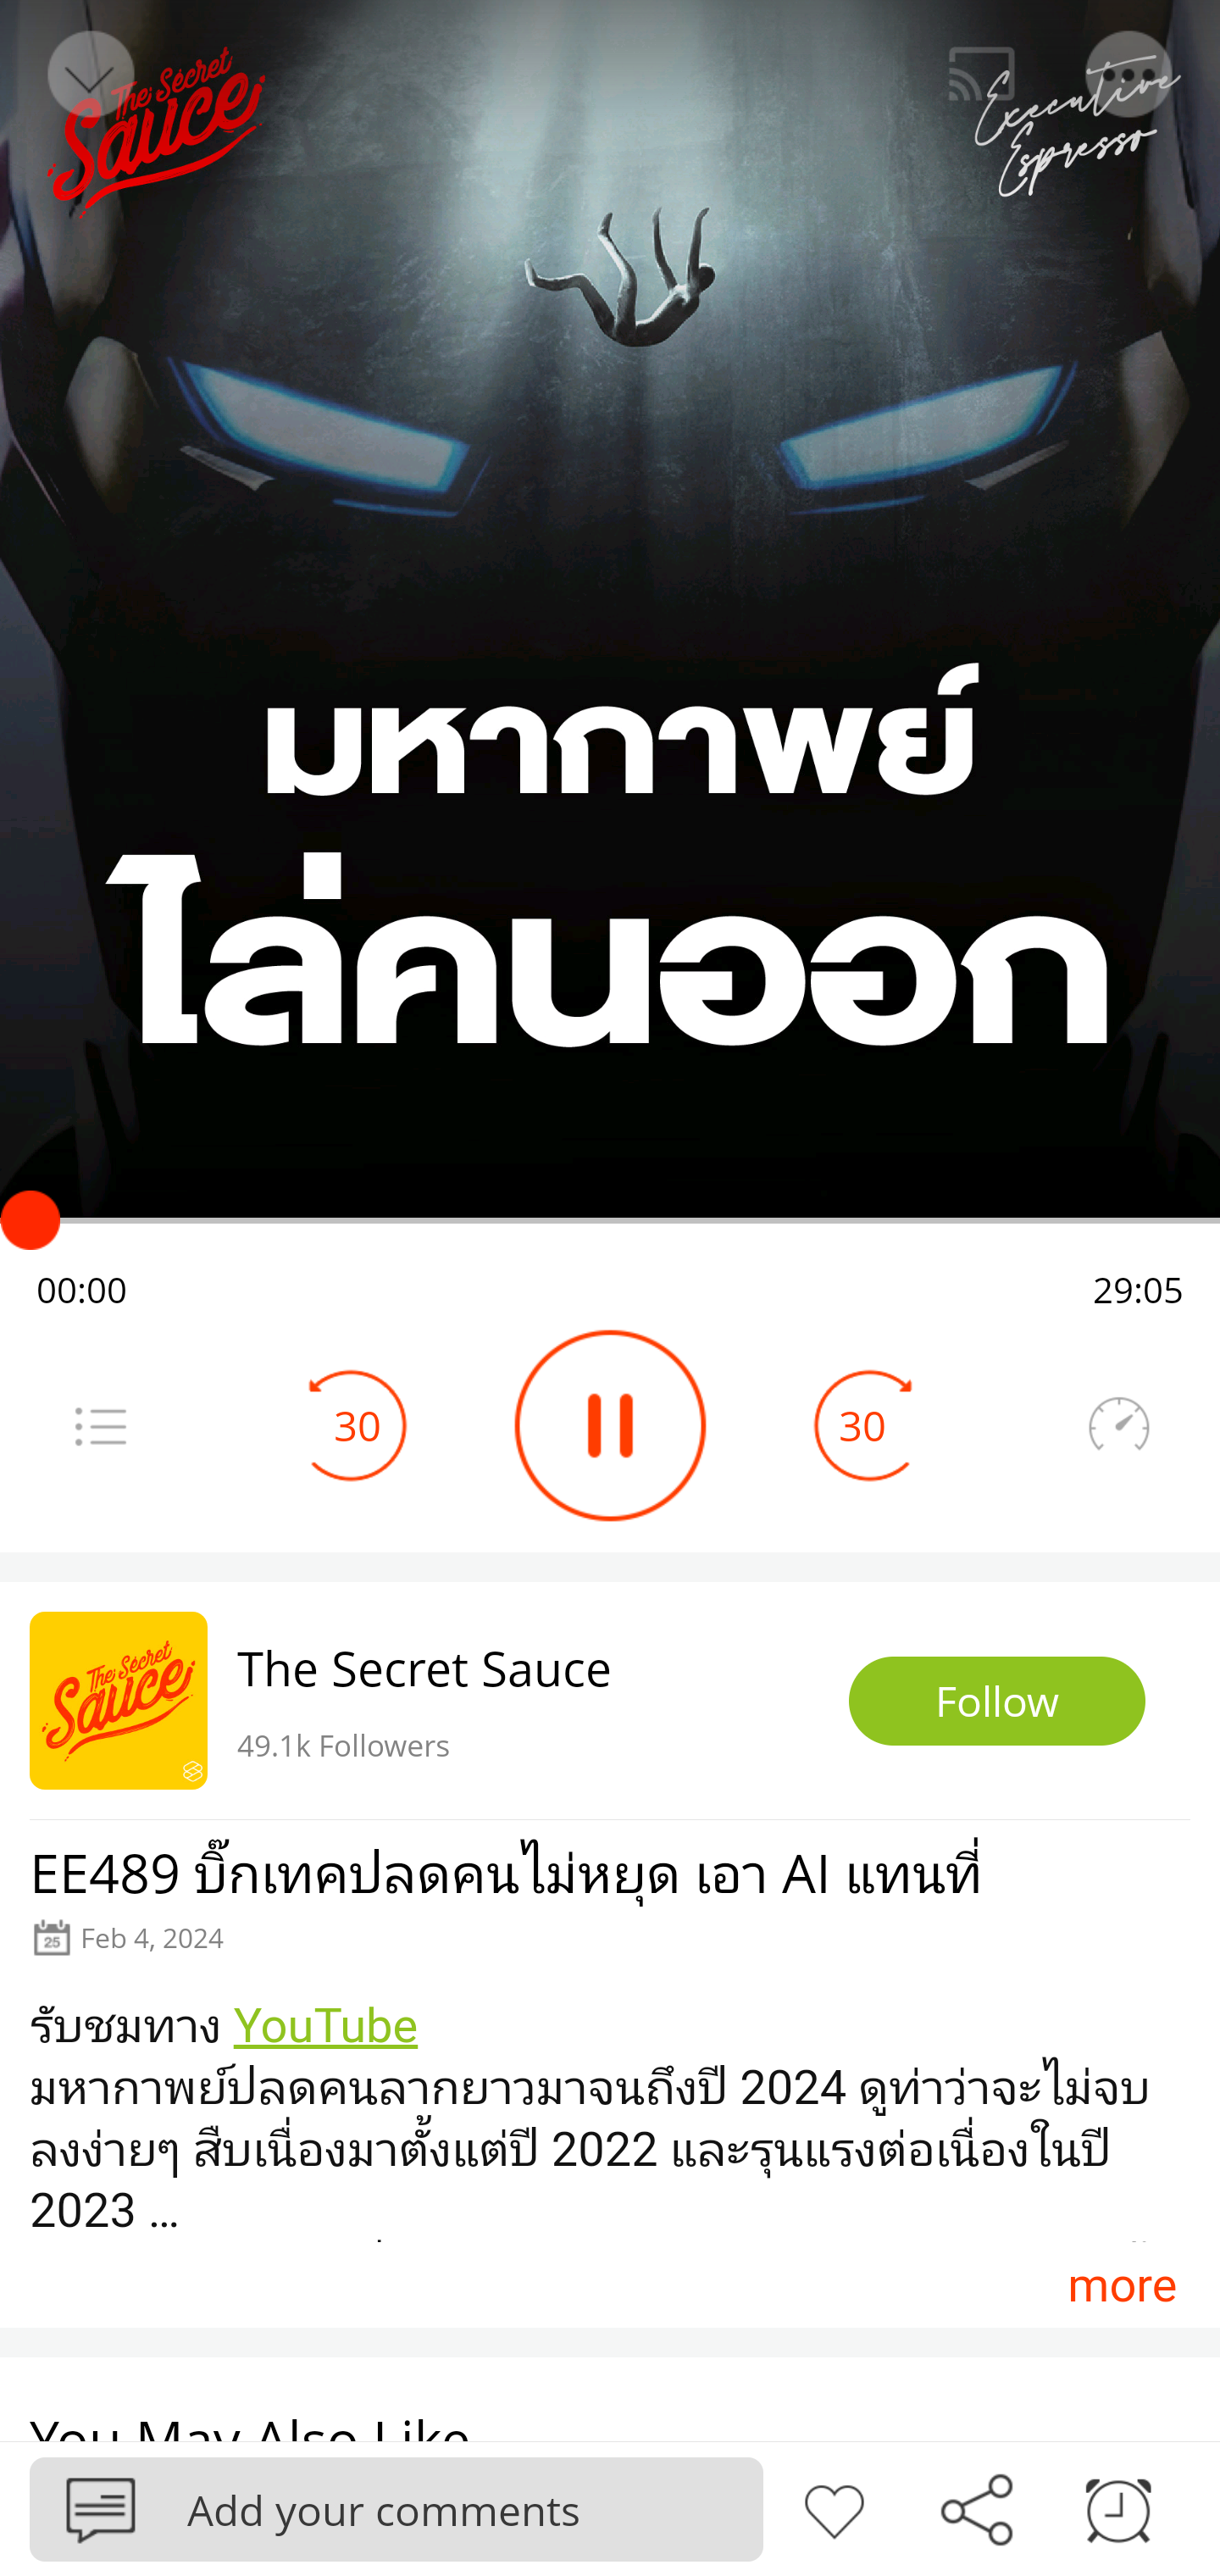 This screenshot has height=2576, width=1220. What do you see at coordinates (1122, 2285) in the screenshot?
I see `more` at bounding box center [1122, 2285].